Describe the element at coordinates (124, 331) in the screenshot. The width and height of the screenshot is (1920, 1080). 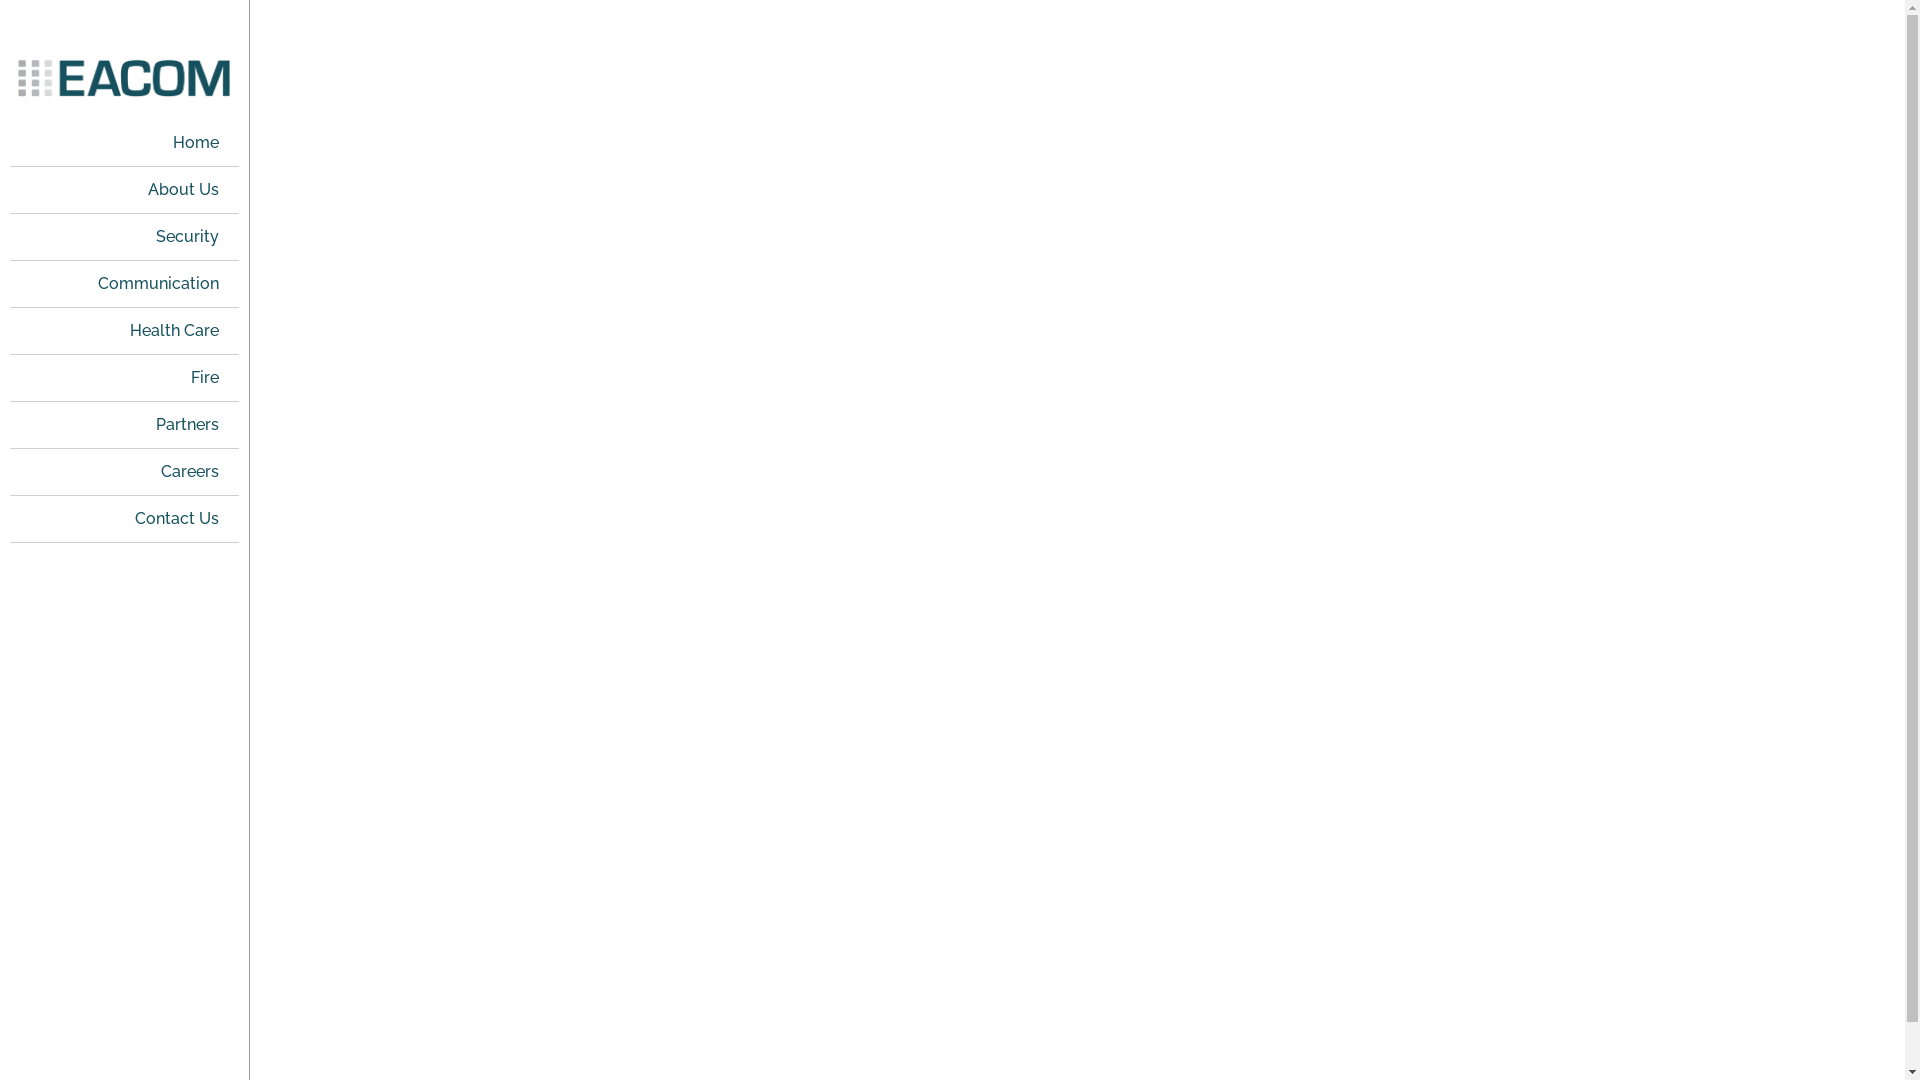
I see `Health Care` at that location.